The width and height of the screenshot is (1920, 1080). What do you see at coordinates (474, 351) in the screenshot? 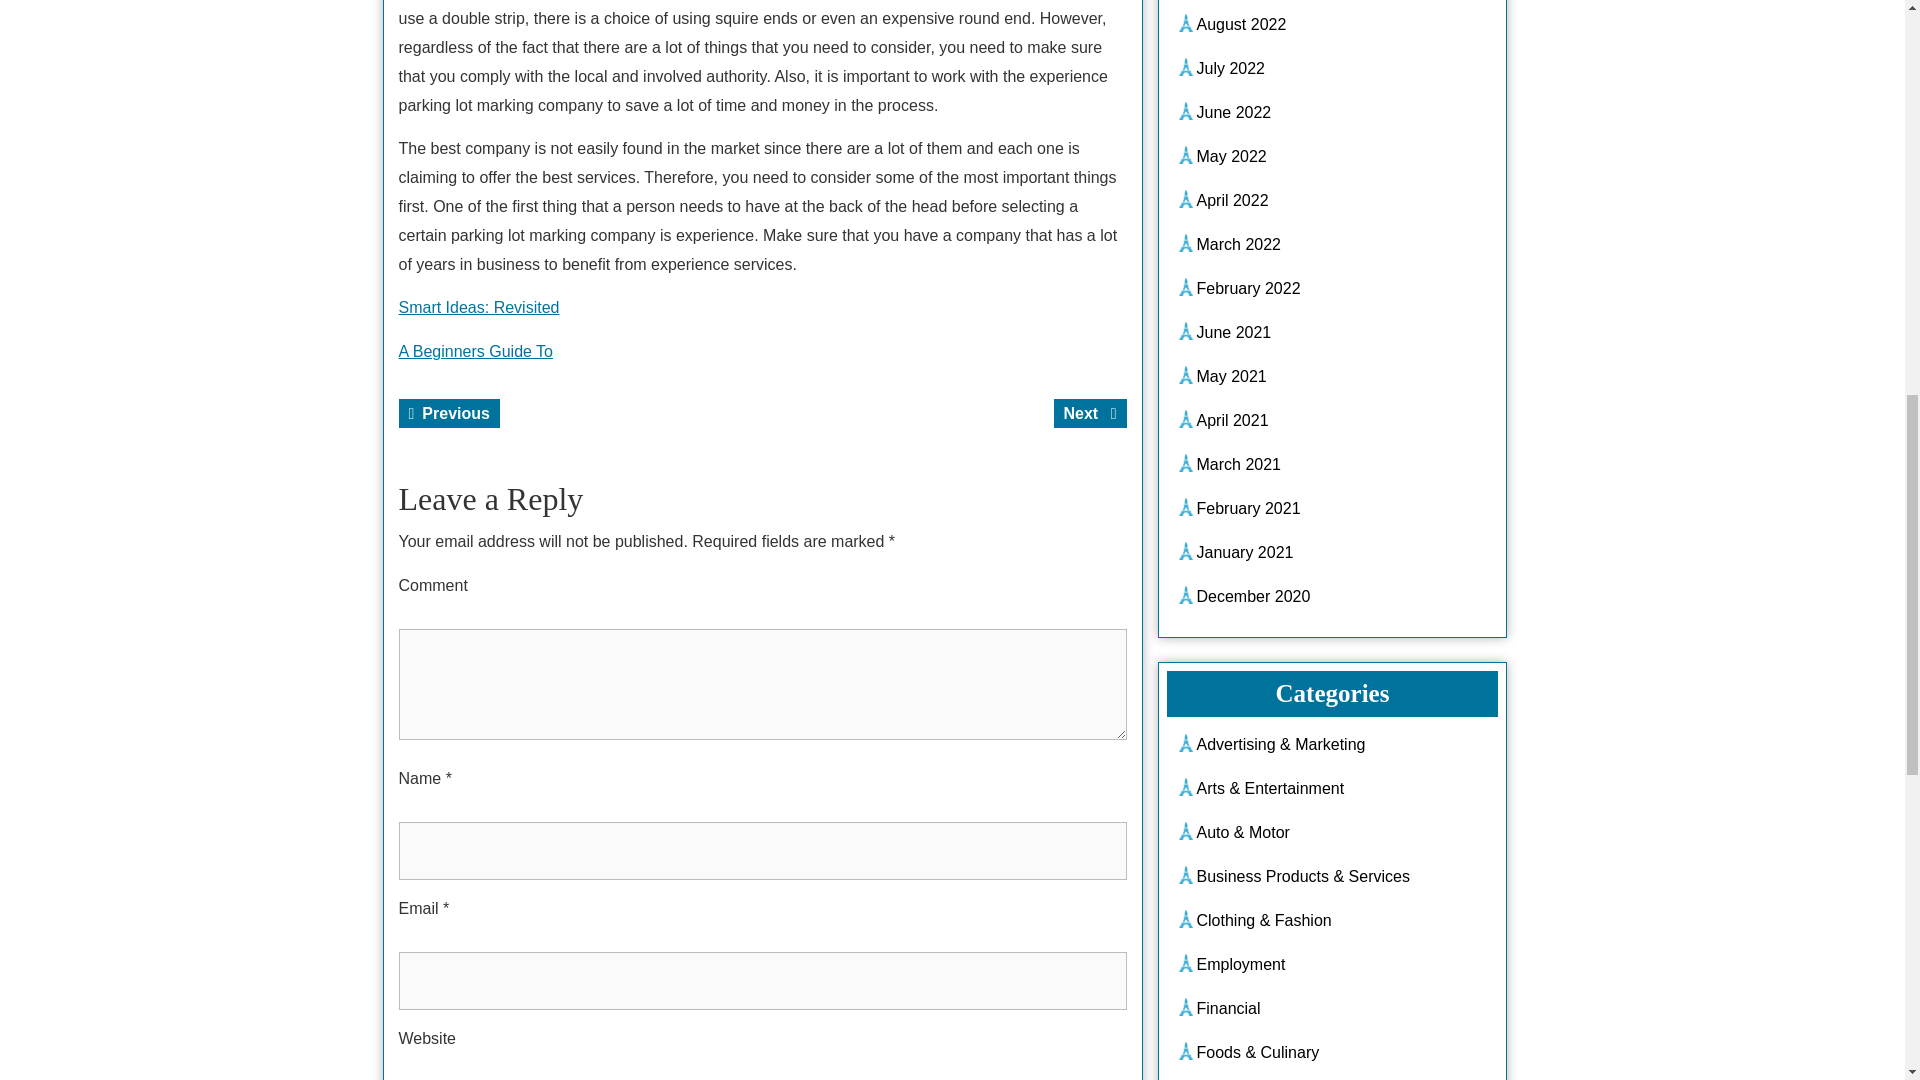
I see `May 2022` at bounding box center [474, 351].